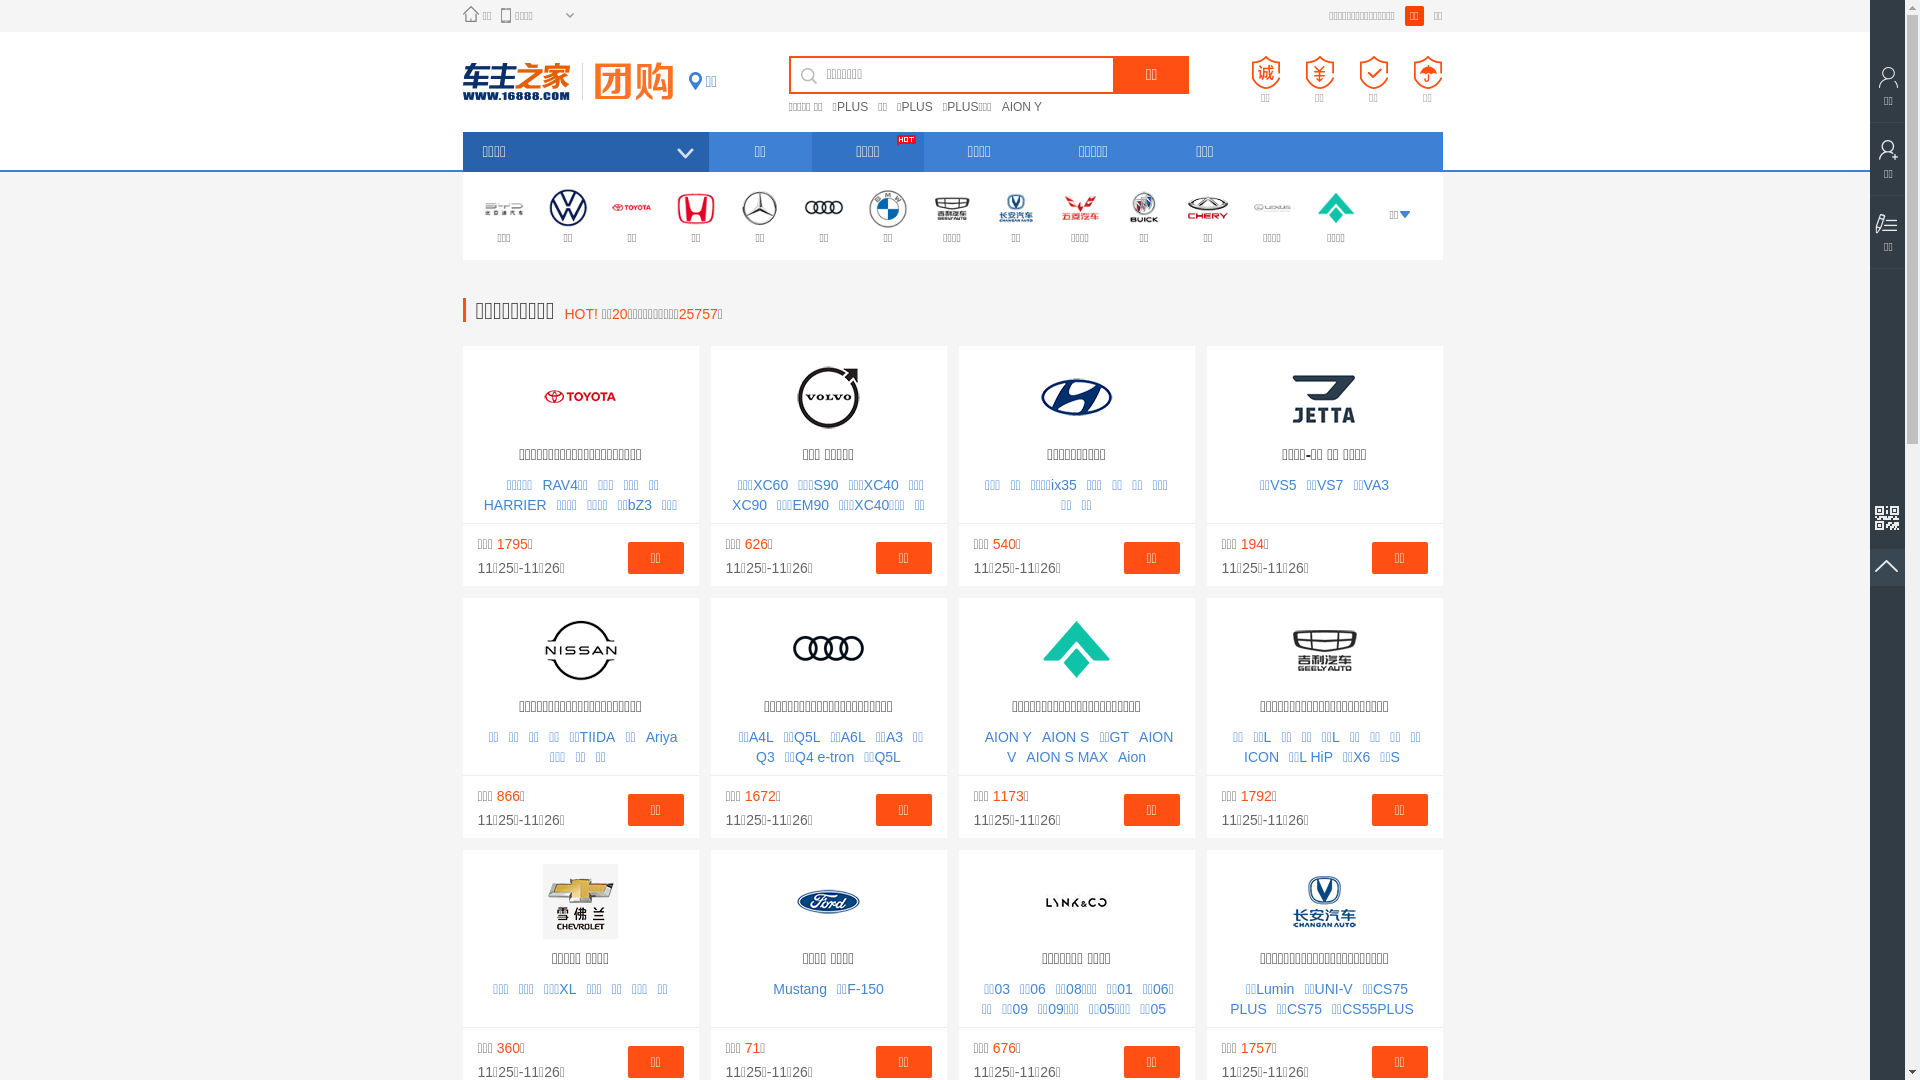  Describe the element at coordinates (800, 989) in the screenshot. I see `Mustang` at that location.